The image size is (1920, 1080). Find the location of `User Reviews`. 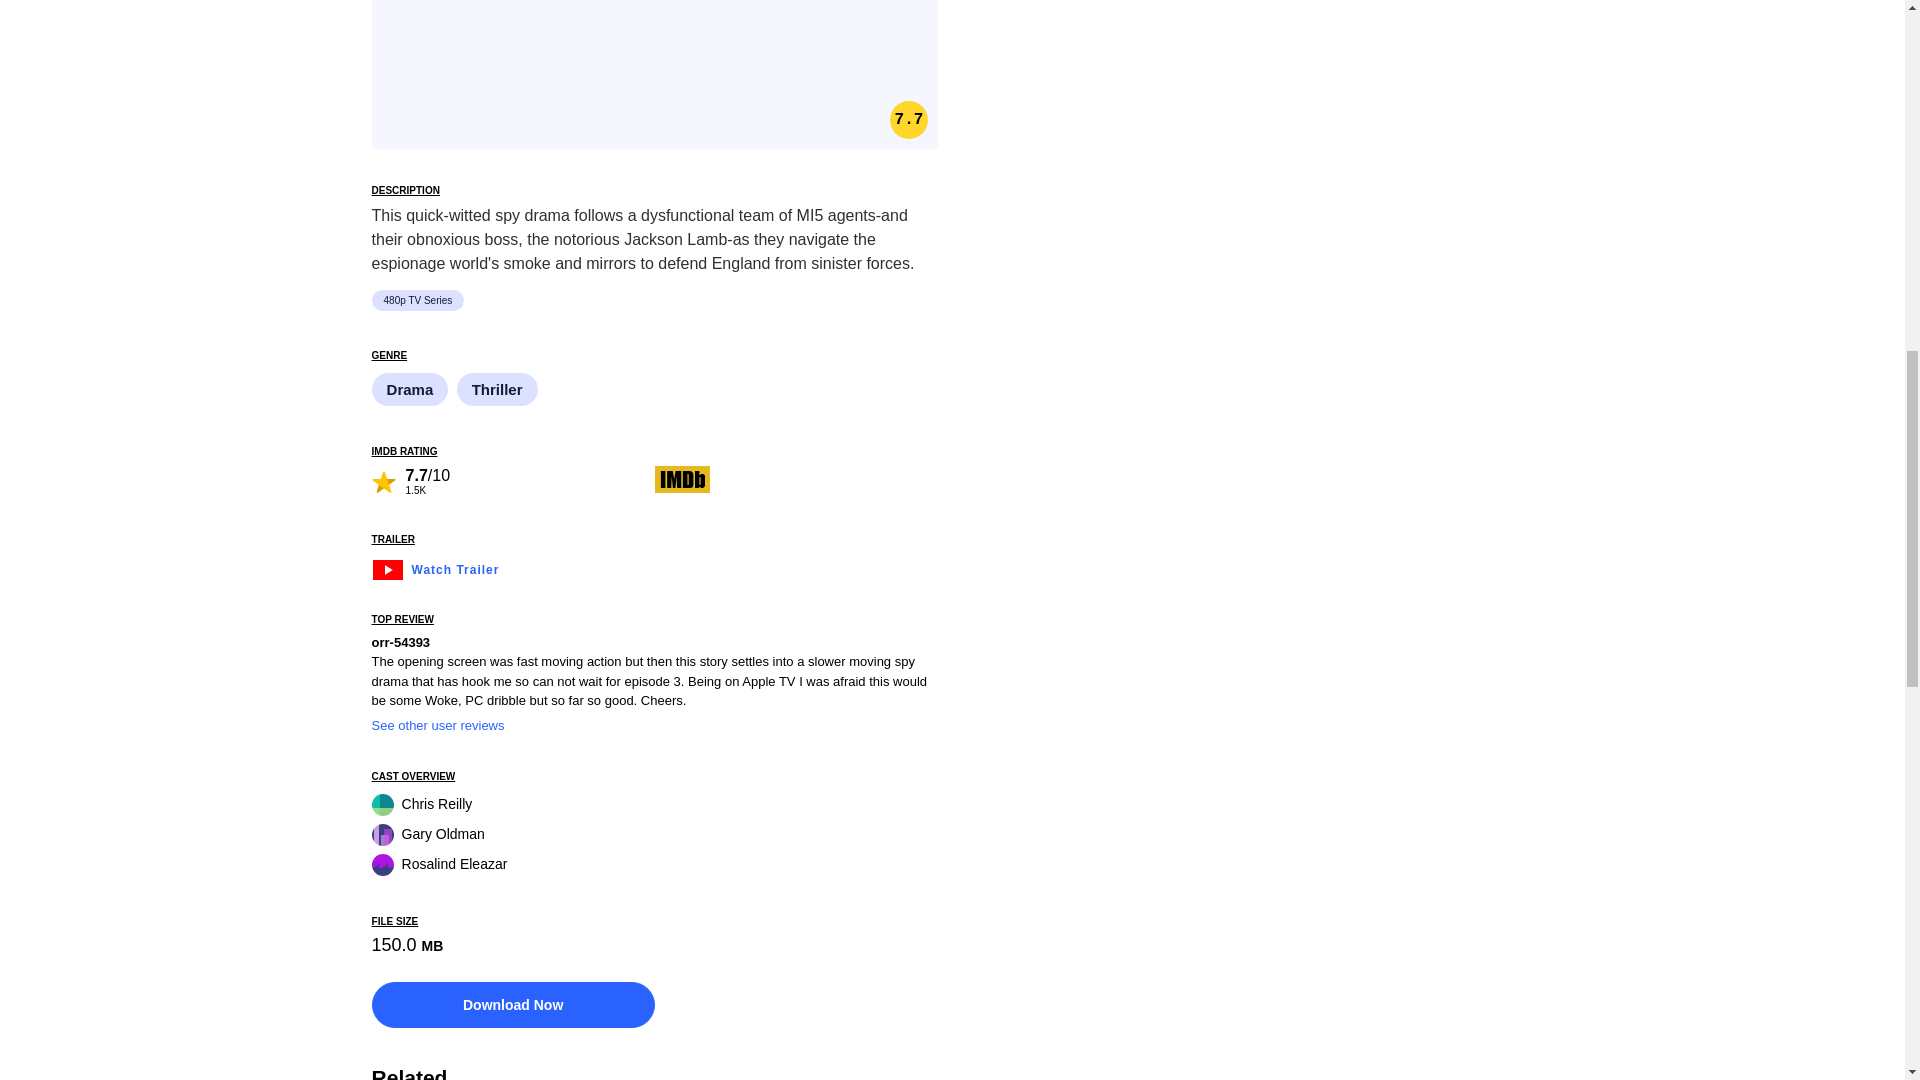

User Reviews is located at coordinates (513, 480).